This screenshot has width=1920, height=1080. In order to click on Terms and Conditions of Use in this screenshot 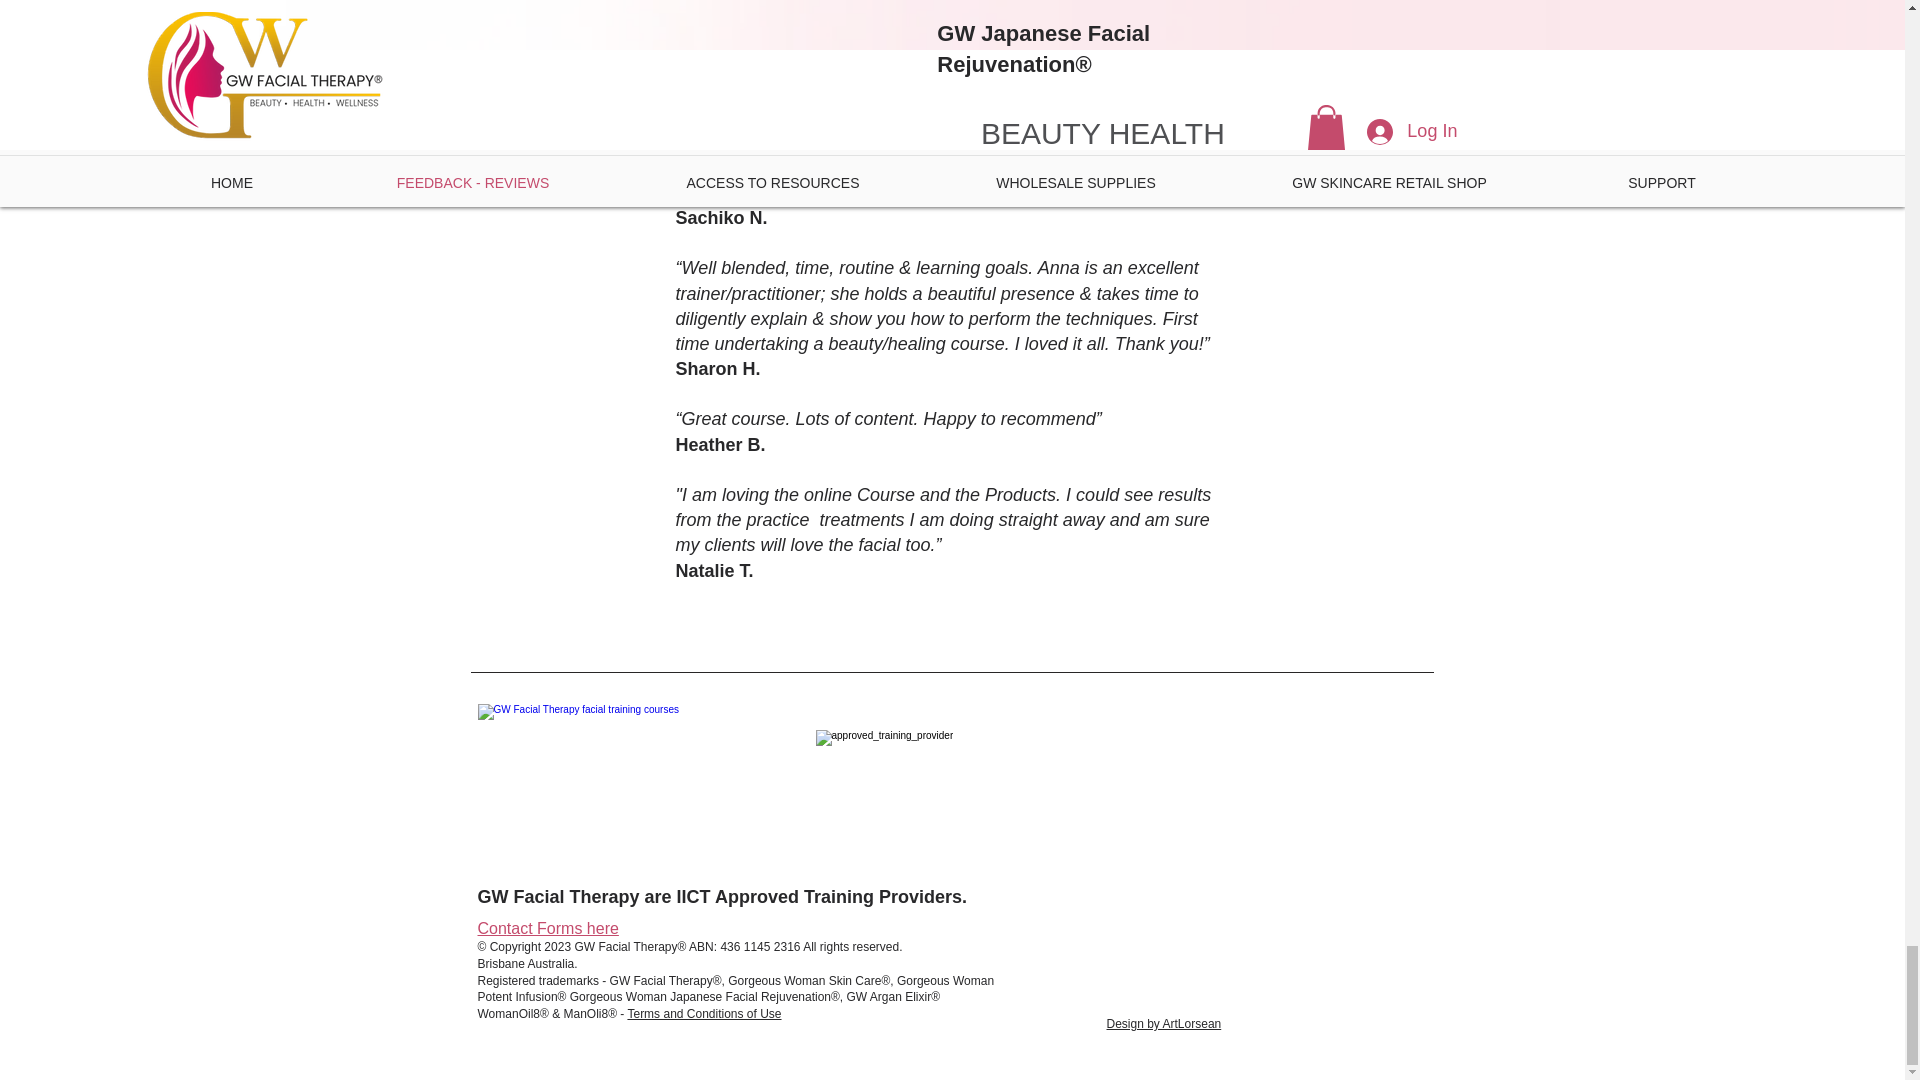, I will do `click(704, 1013)`.